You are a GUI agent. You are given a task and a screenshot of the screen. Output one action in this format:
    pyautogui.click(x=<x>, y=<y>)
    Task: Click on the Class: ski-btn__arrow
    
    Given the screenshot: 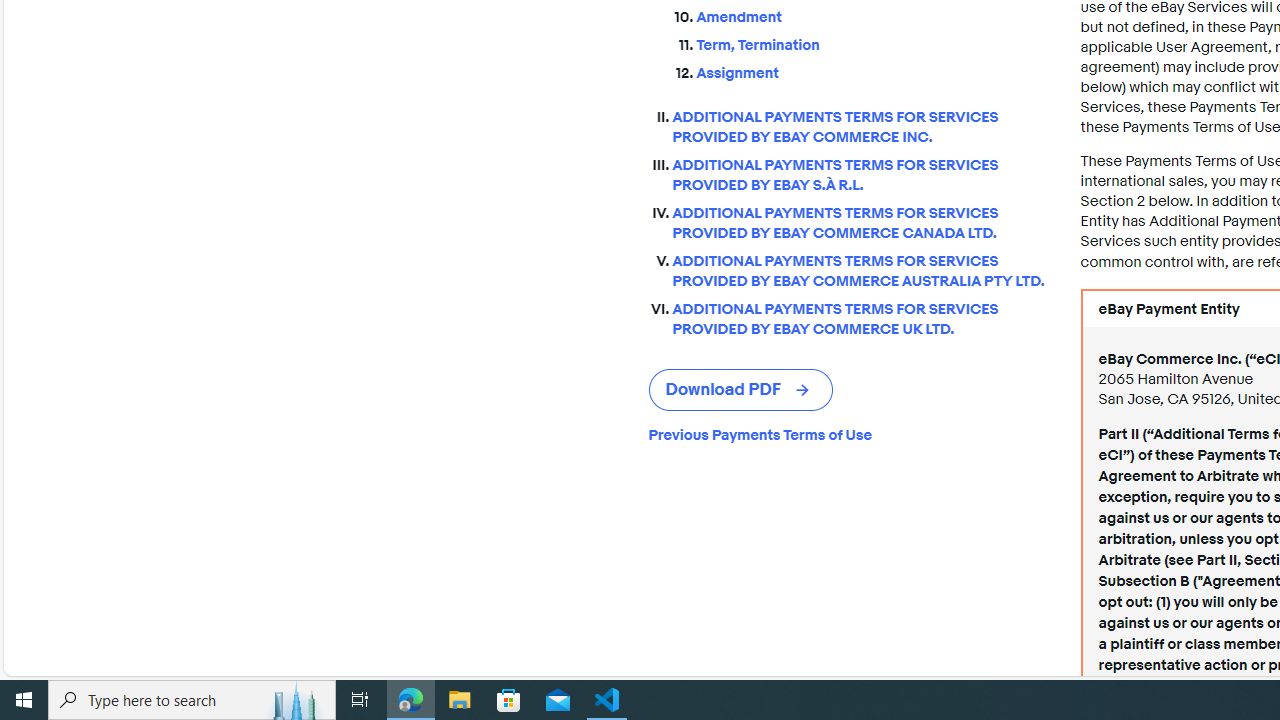 What is the action you would take?
    pyautogui.click(x=804, y=390)
    